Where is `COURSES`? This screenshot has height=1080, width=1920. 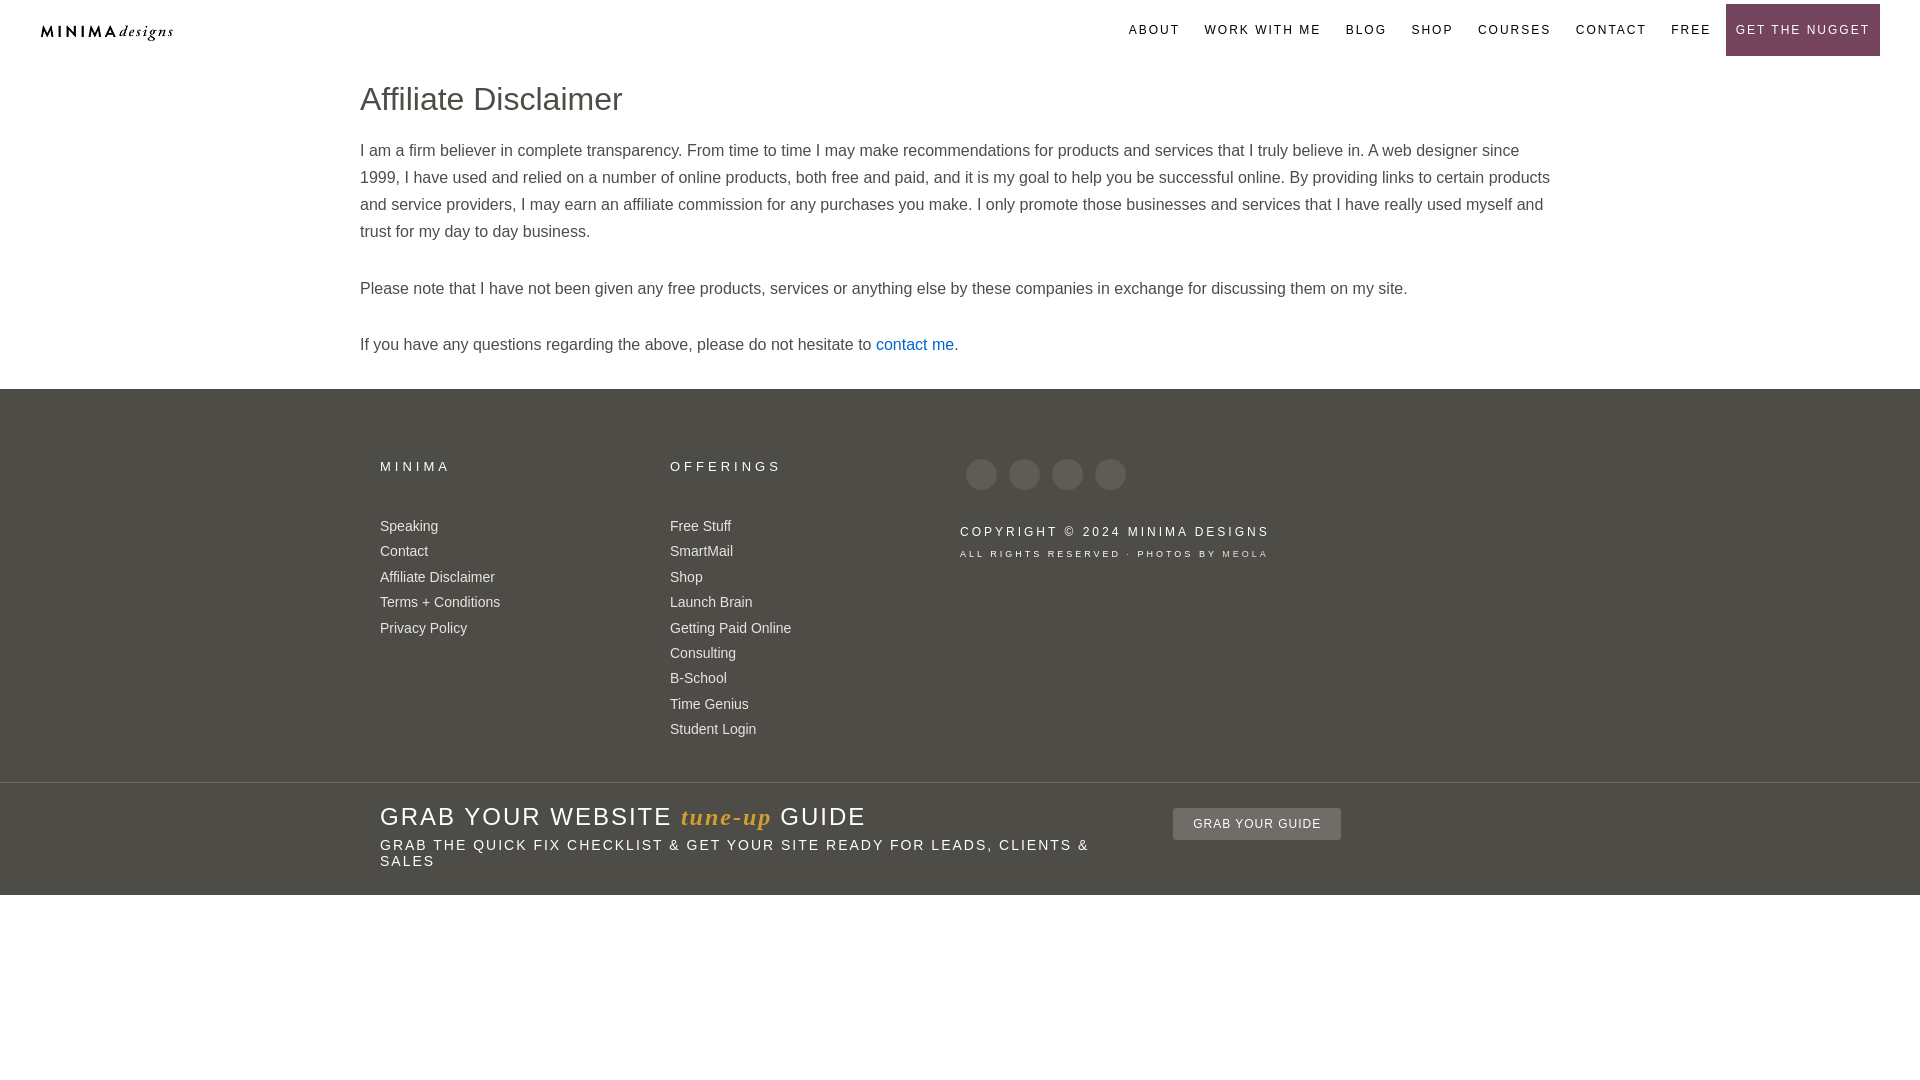 COURSES is located at coordinates (1514, 30).